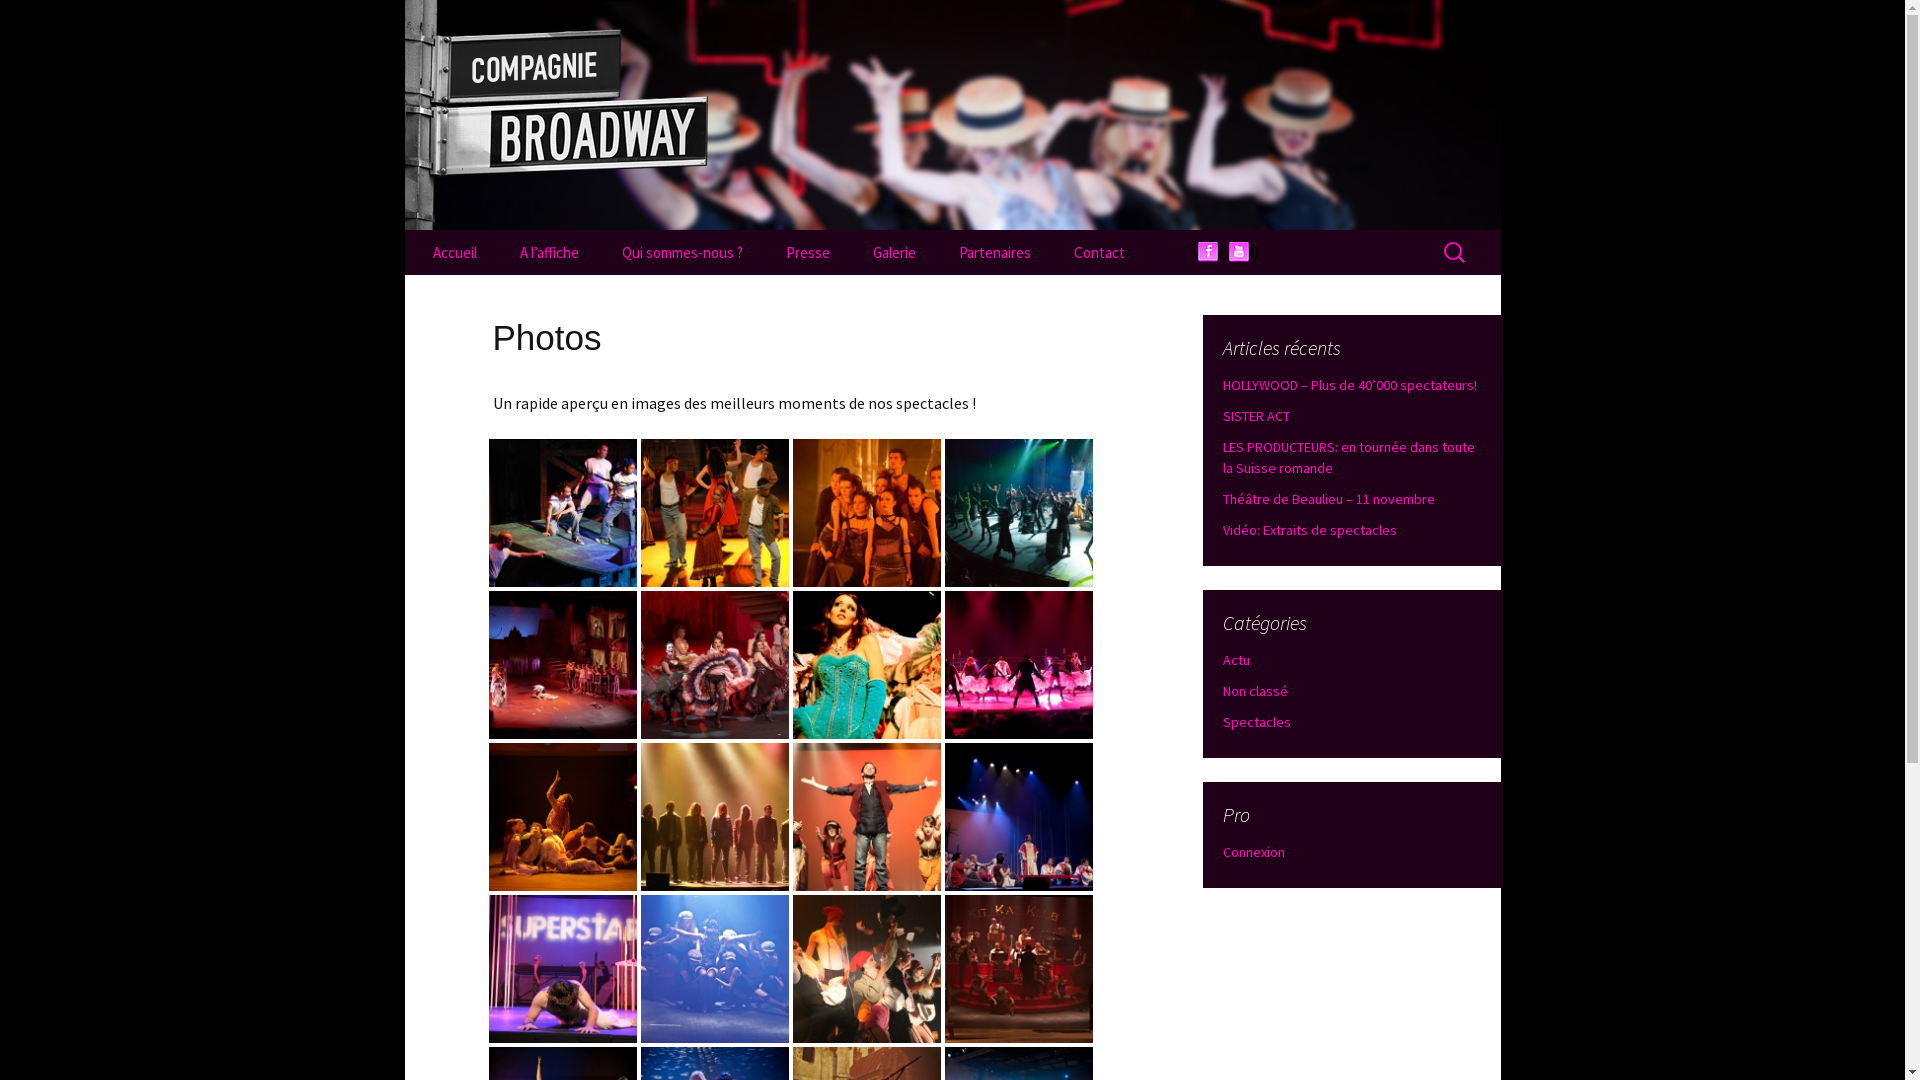  What do you see at coordinates (682, 252) in the screenshot?
I see `Qui sommes-nous ?` at bounding box center [682, 252].